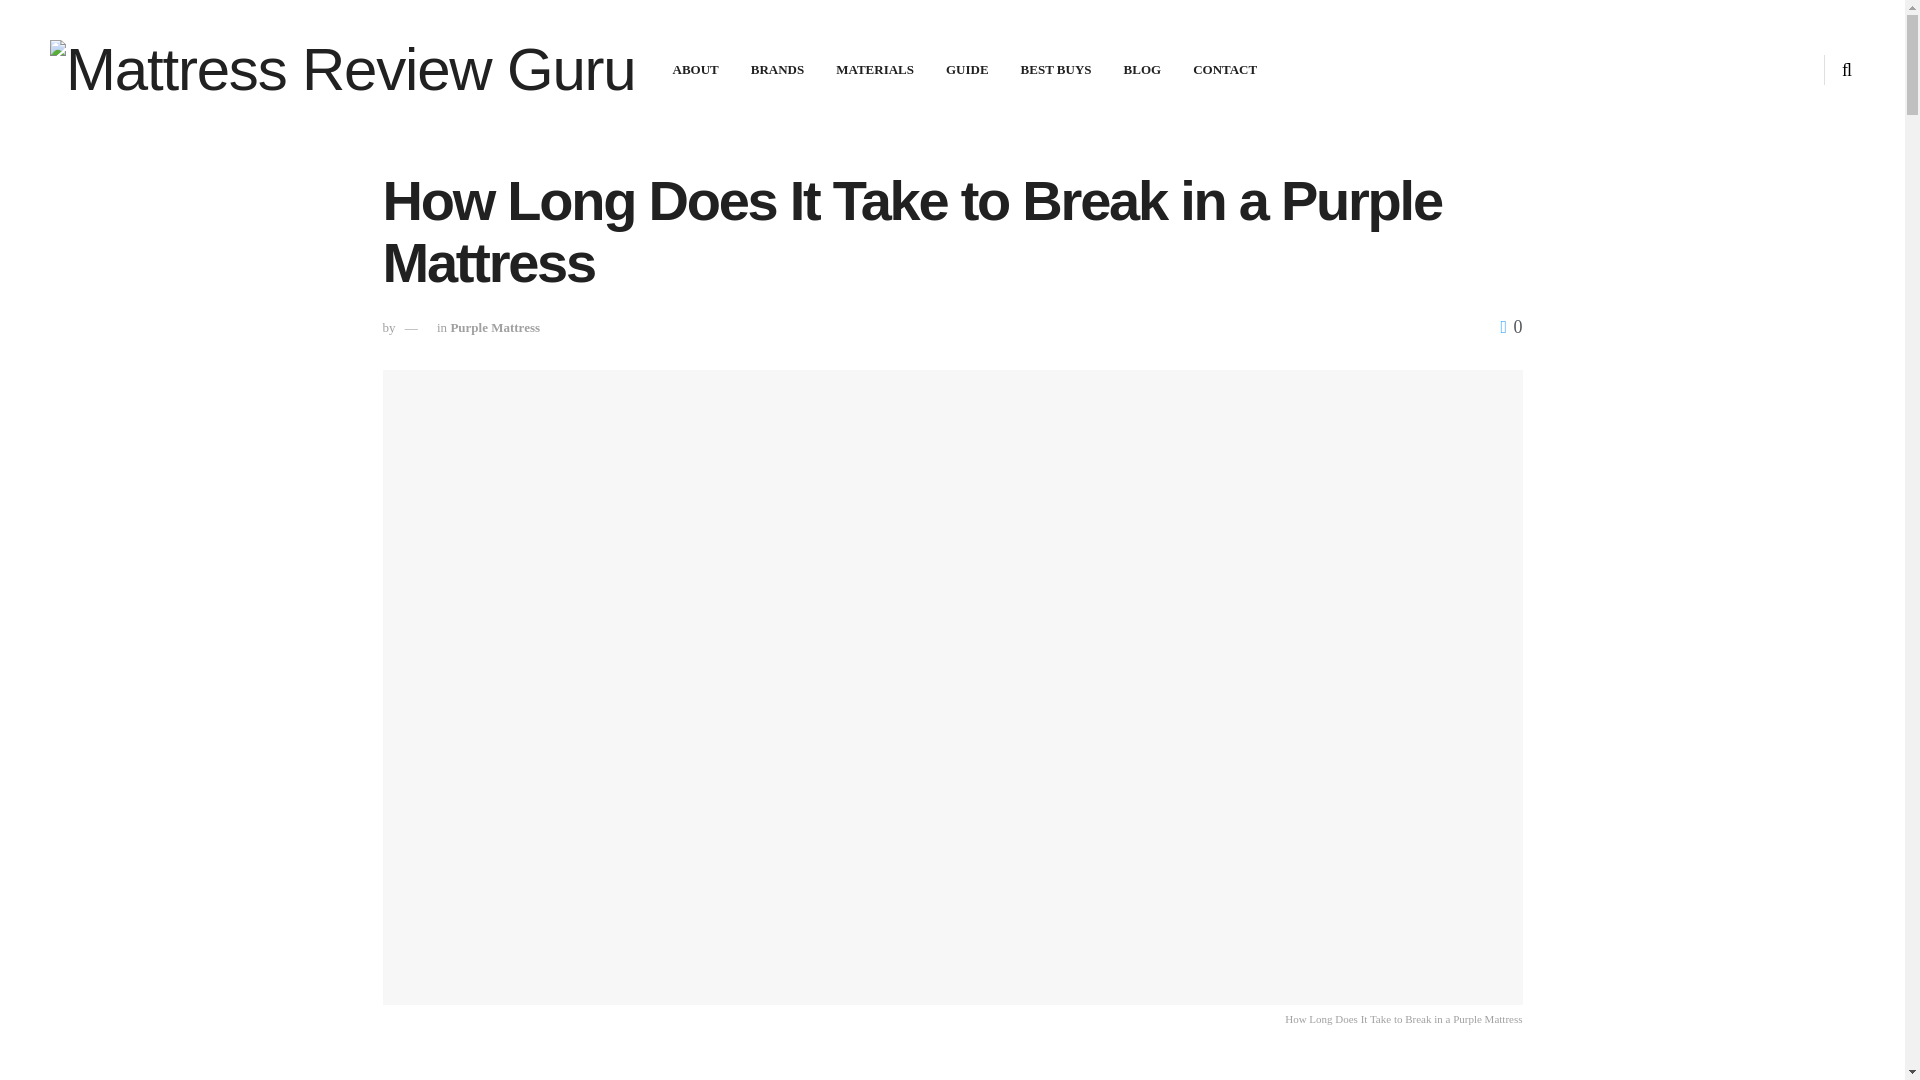 This screenshot has width=1920, height=1080. What do you see at coordinates (1056, 70) in the screenshot?
I see `BEST BUYS` at bounding box center [1056, 70].